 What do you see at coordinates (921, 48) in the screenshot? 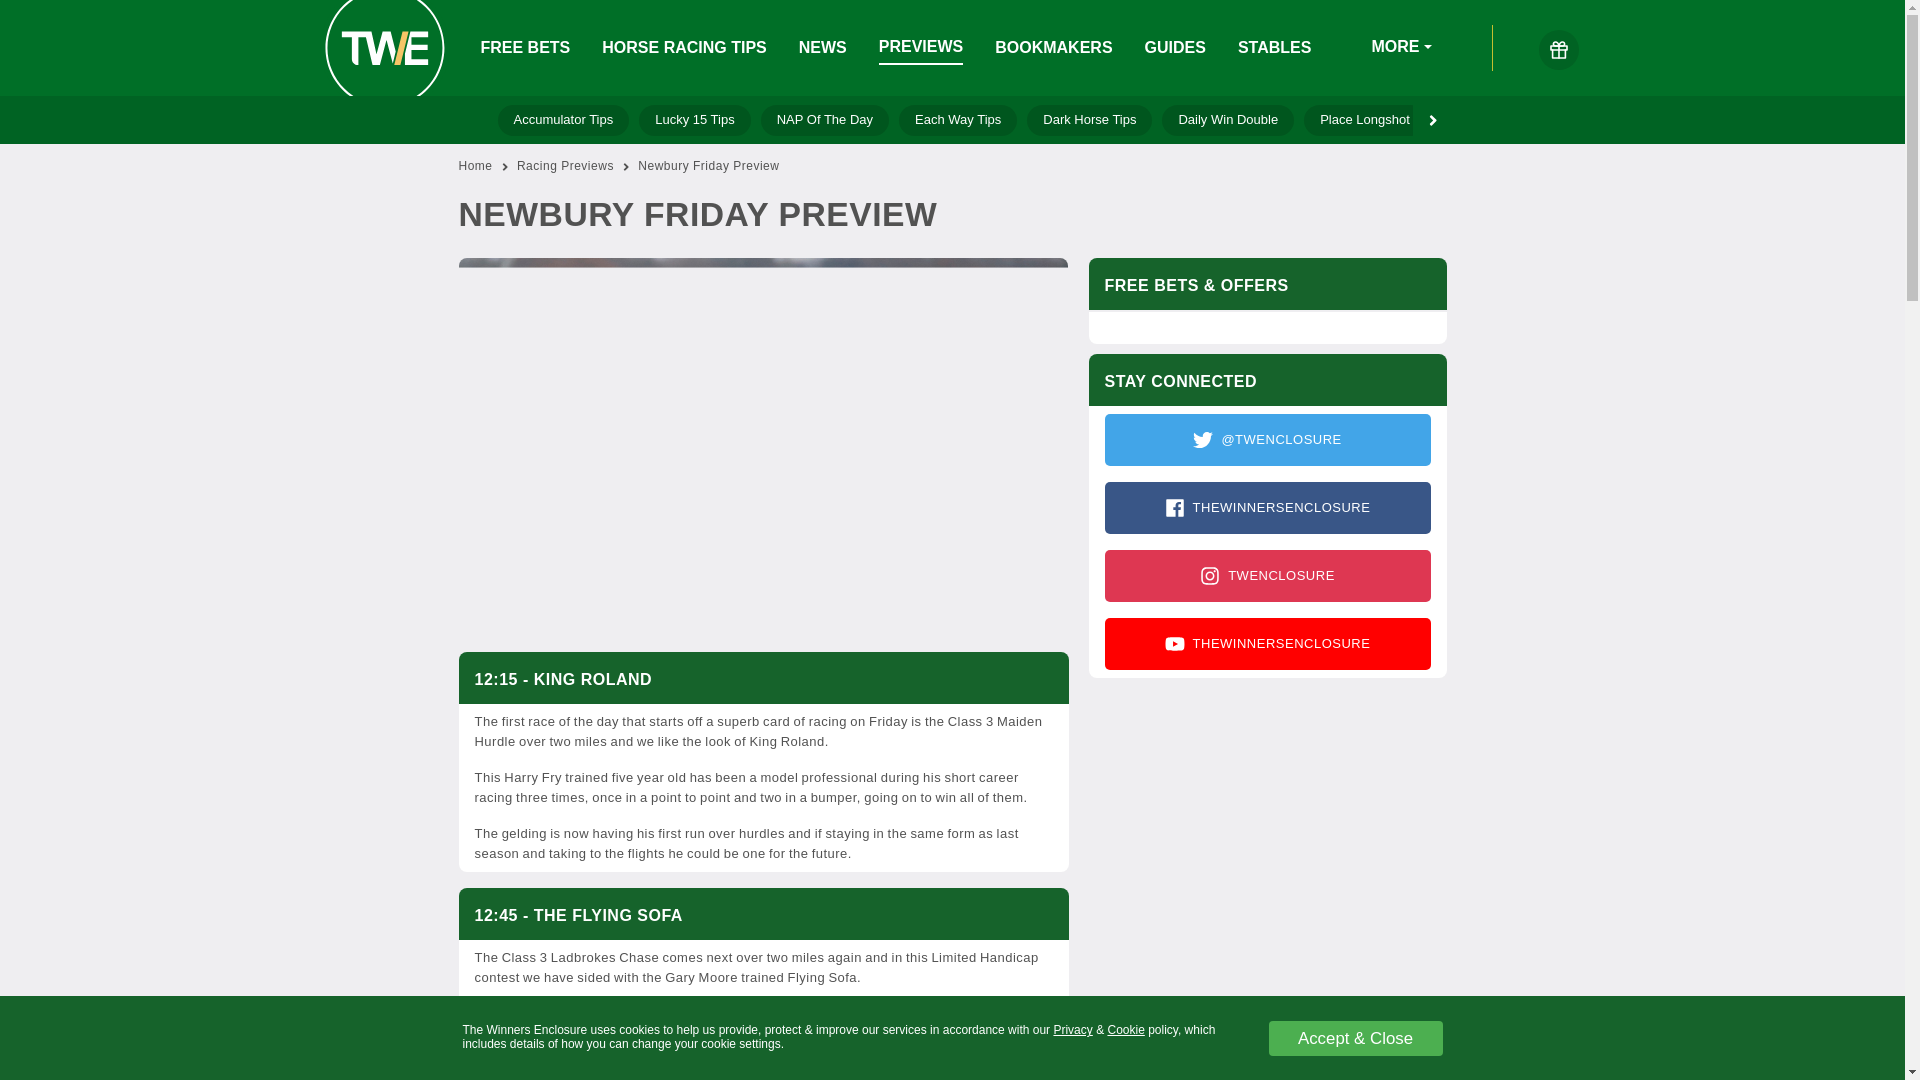
I see `PREVIEWS` at bounding box center [921, 48].